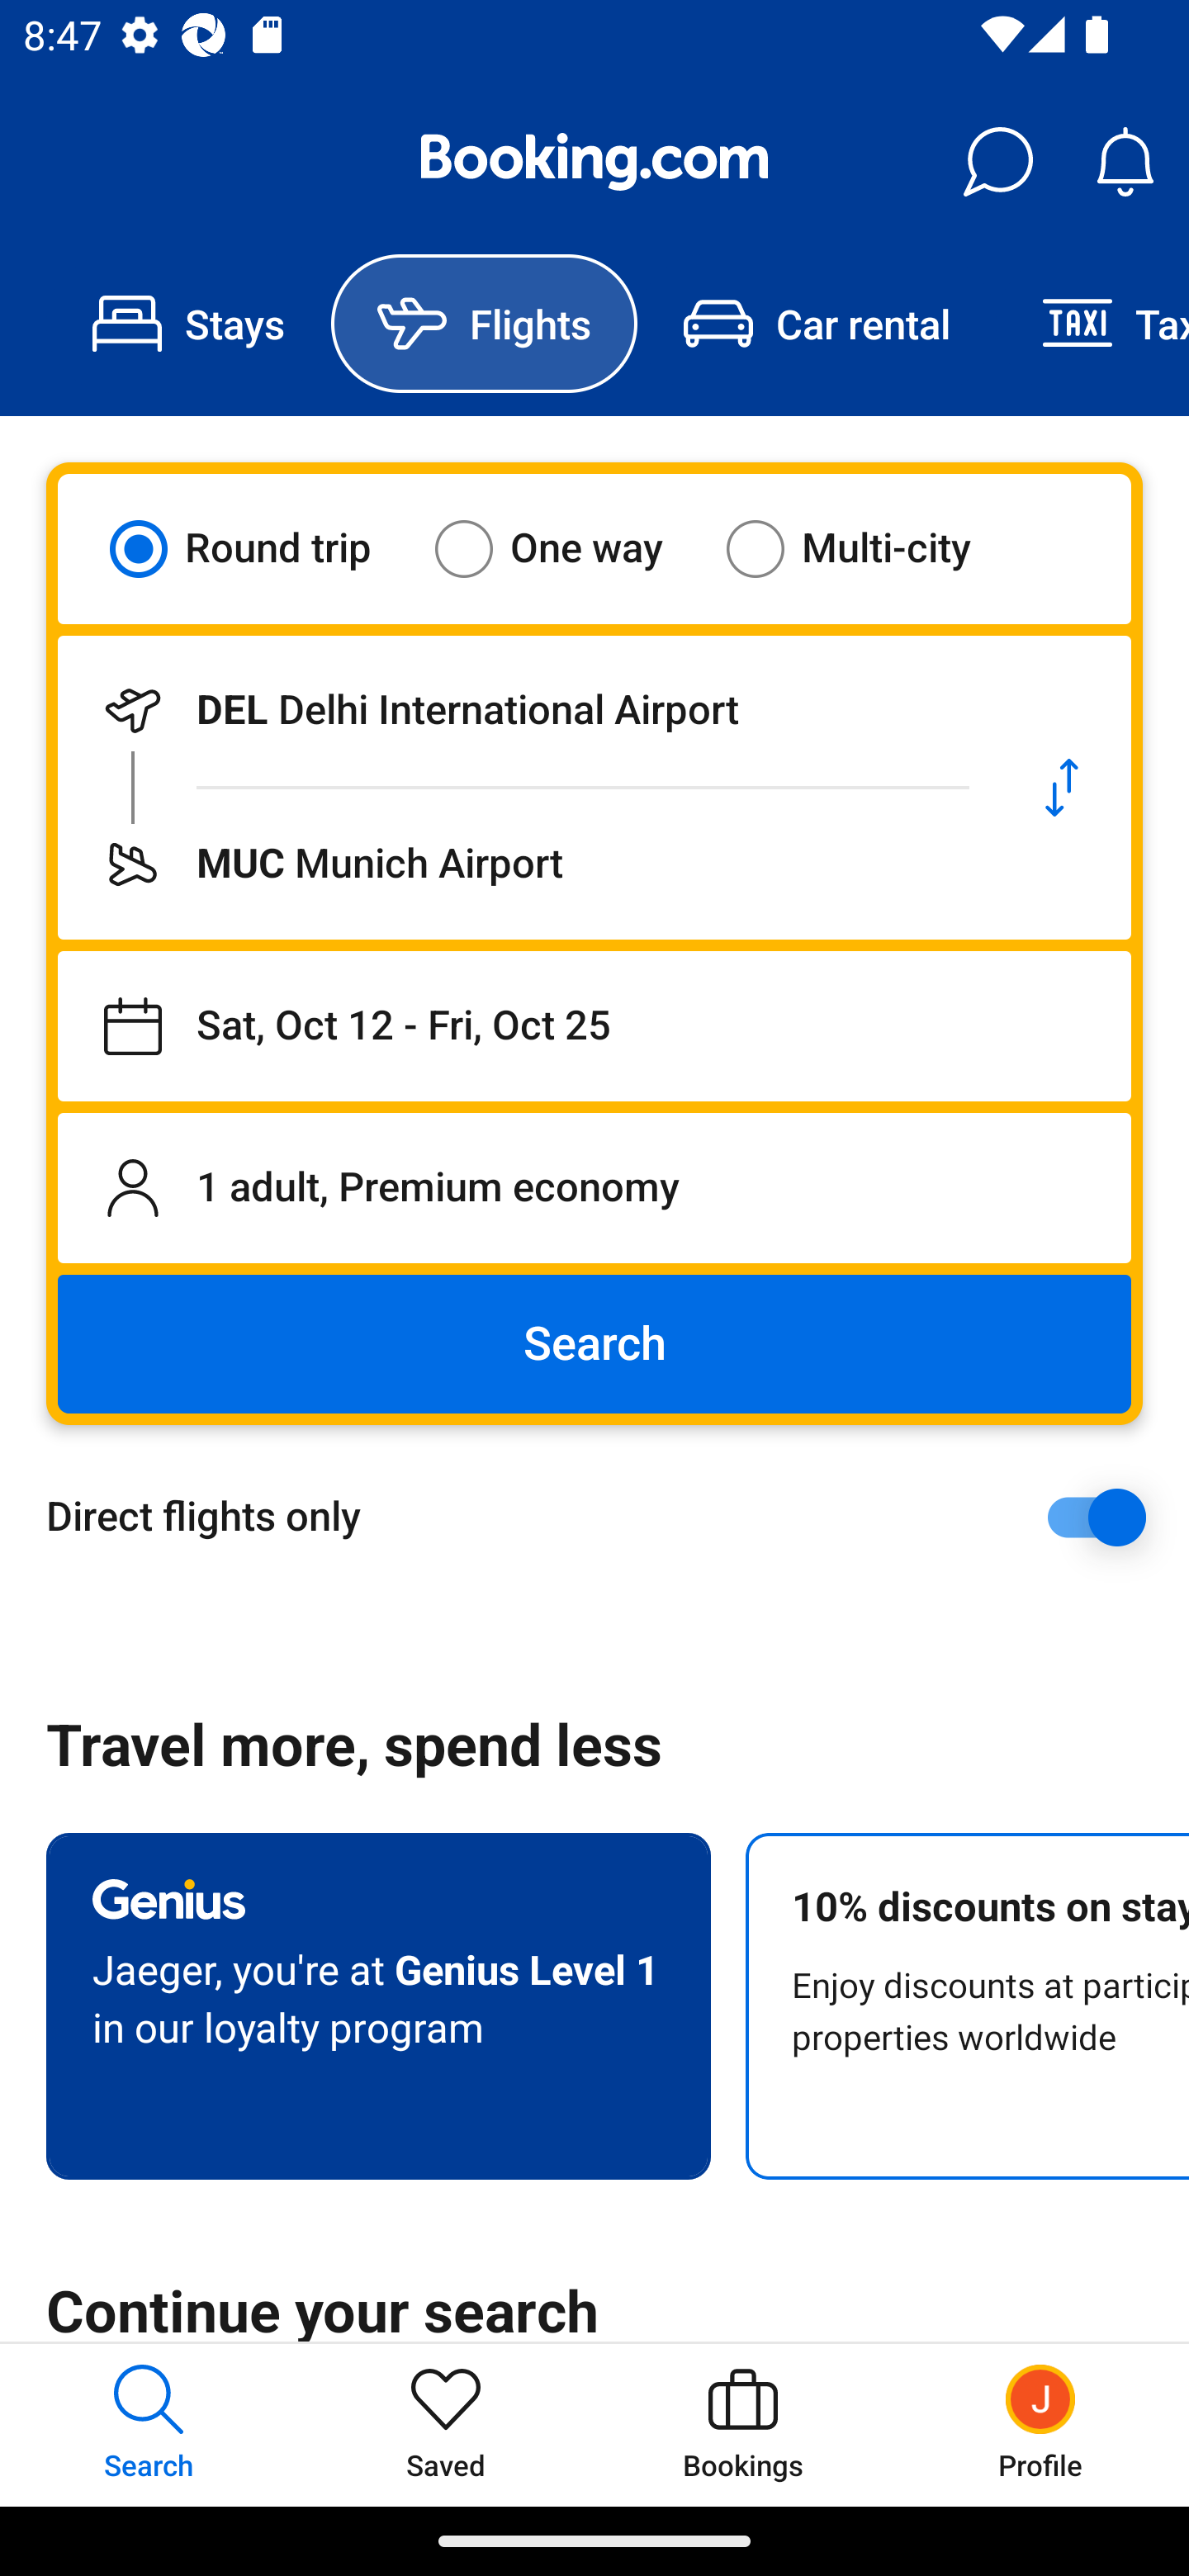 Image resolution: width=1189 pixels, height=2576 pixels. I want to click on Flights, so click(484, 324).